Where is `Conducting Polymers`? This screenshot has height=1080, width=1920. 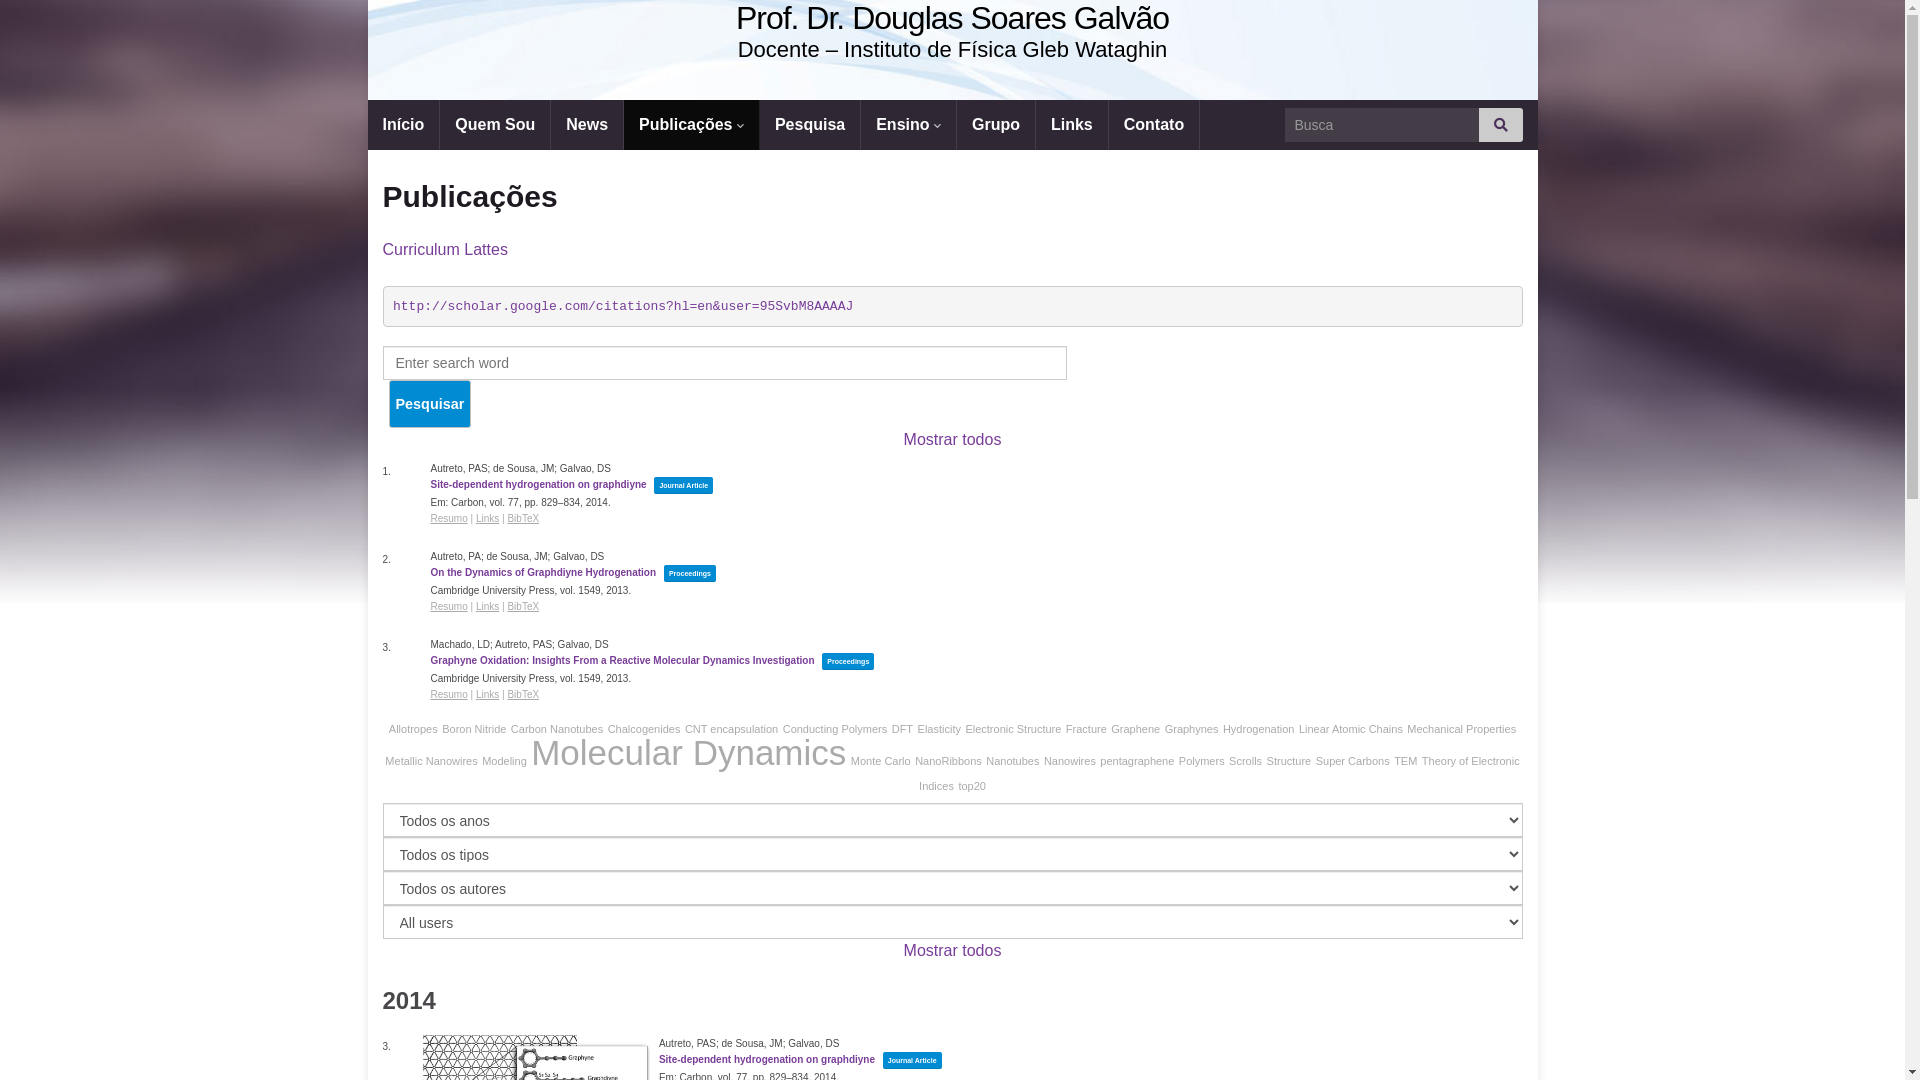
Conducting Polymers is located at coordinates (836, 729).